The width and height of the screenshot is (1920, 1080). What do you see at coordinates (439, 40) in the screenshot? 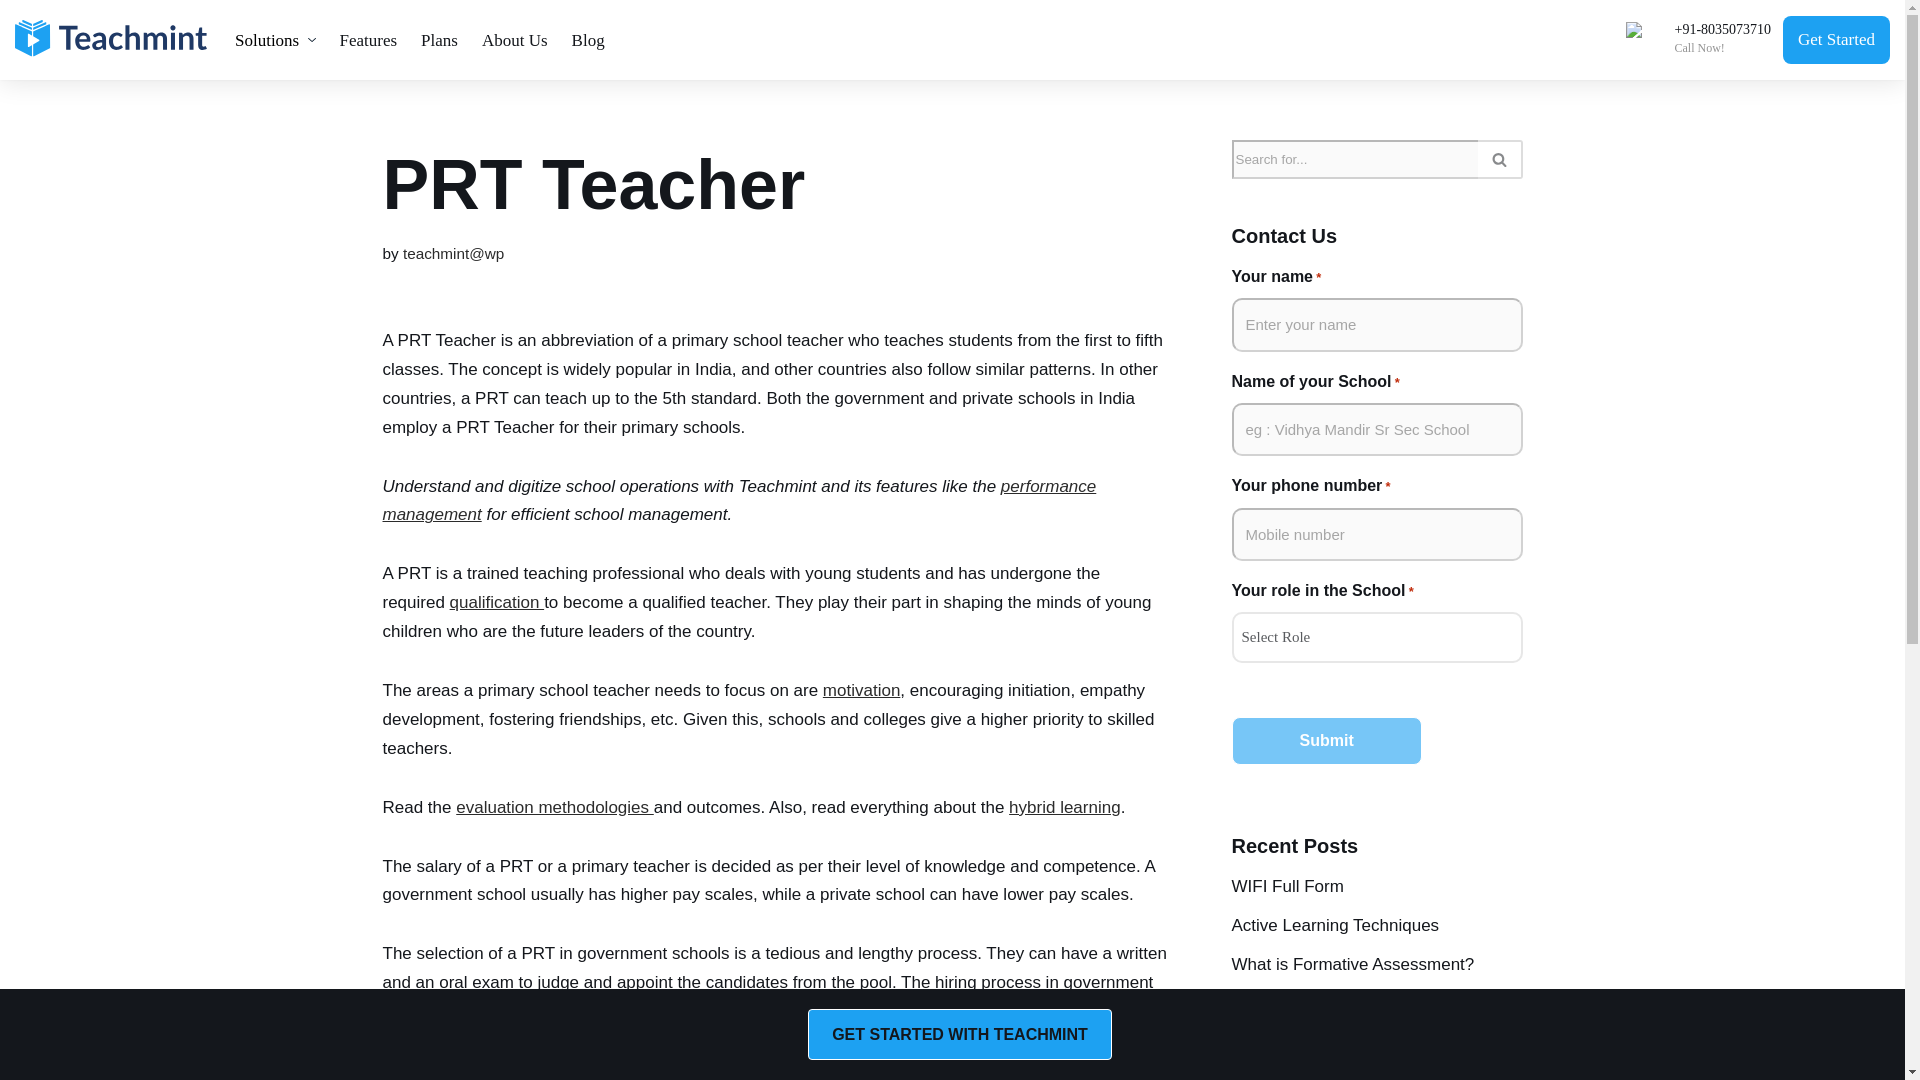
I see `Plans` at bounding box center [439, 40].